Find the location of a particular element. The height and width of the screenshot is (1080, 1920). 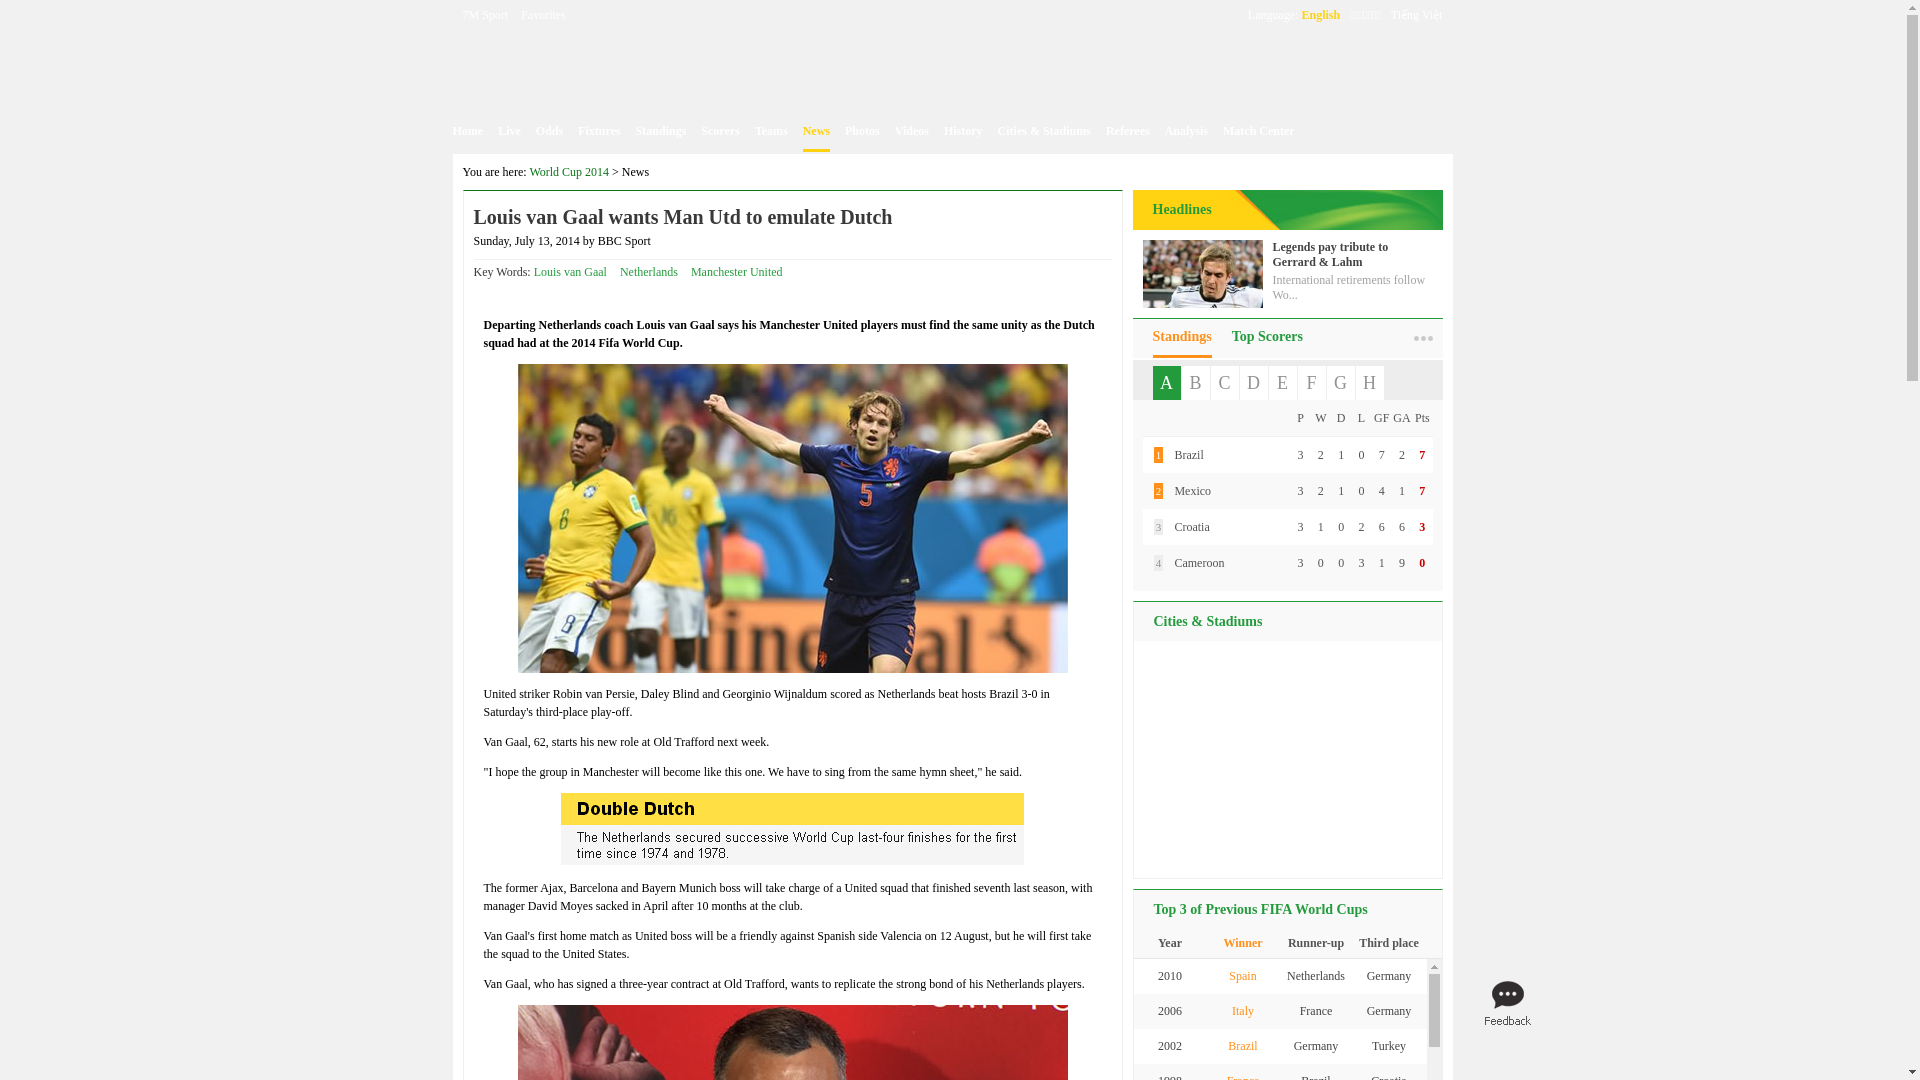

Teams is located at coordinates (770, 131).